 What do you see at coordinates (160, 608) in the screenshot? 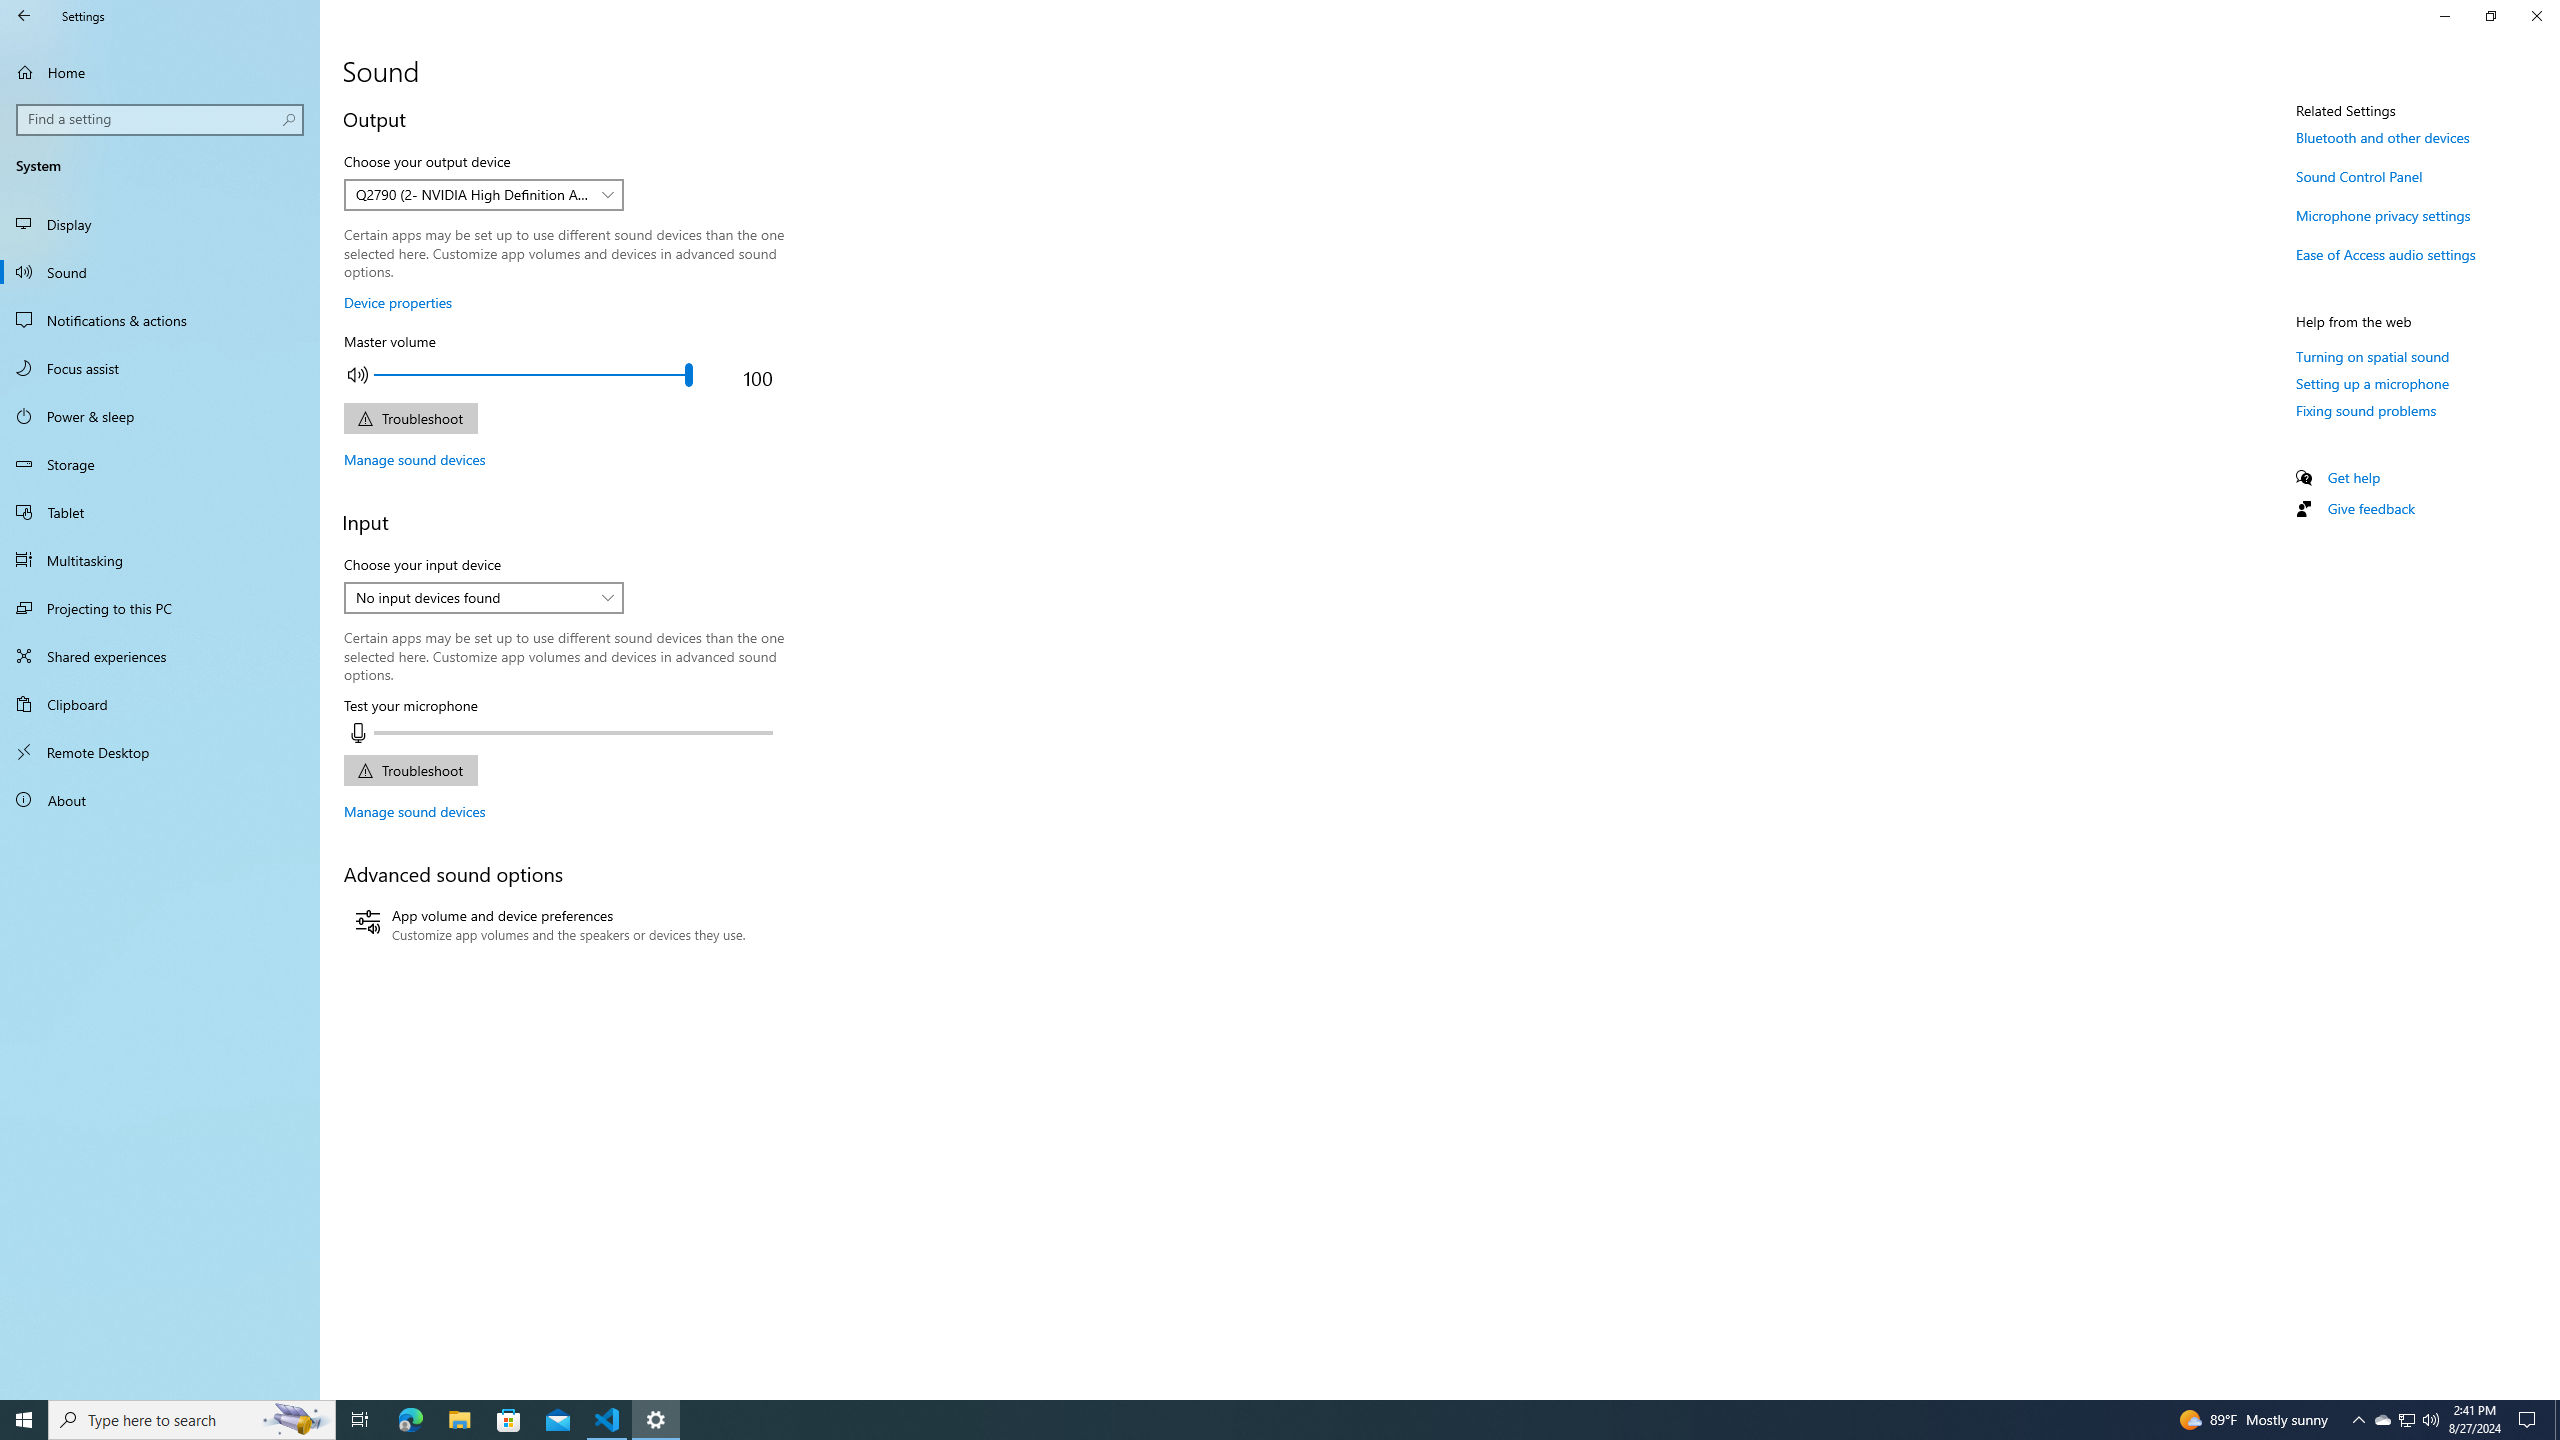
I see `Projecting to this PC` at bounding box center [160, 608].